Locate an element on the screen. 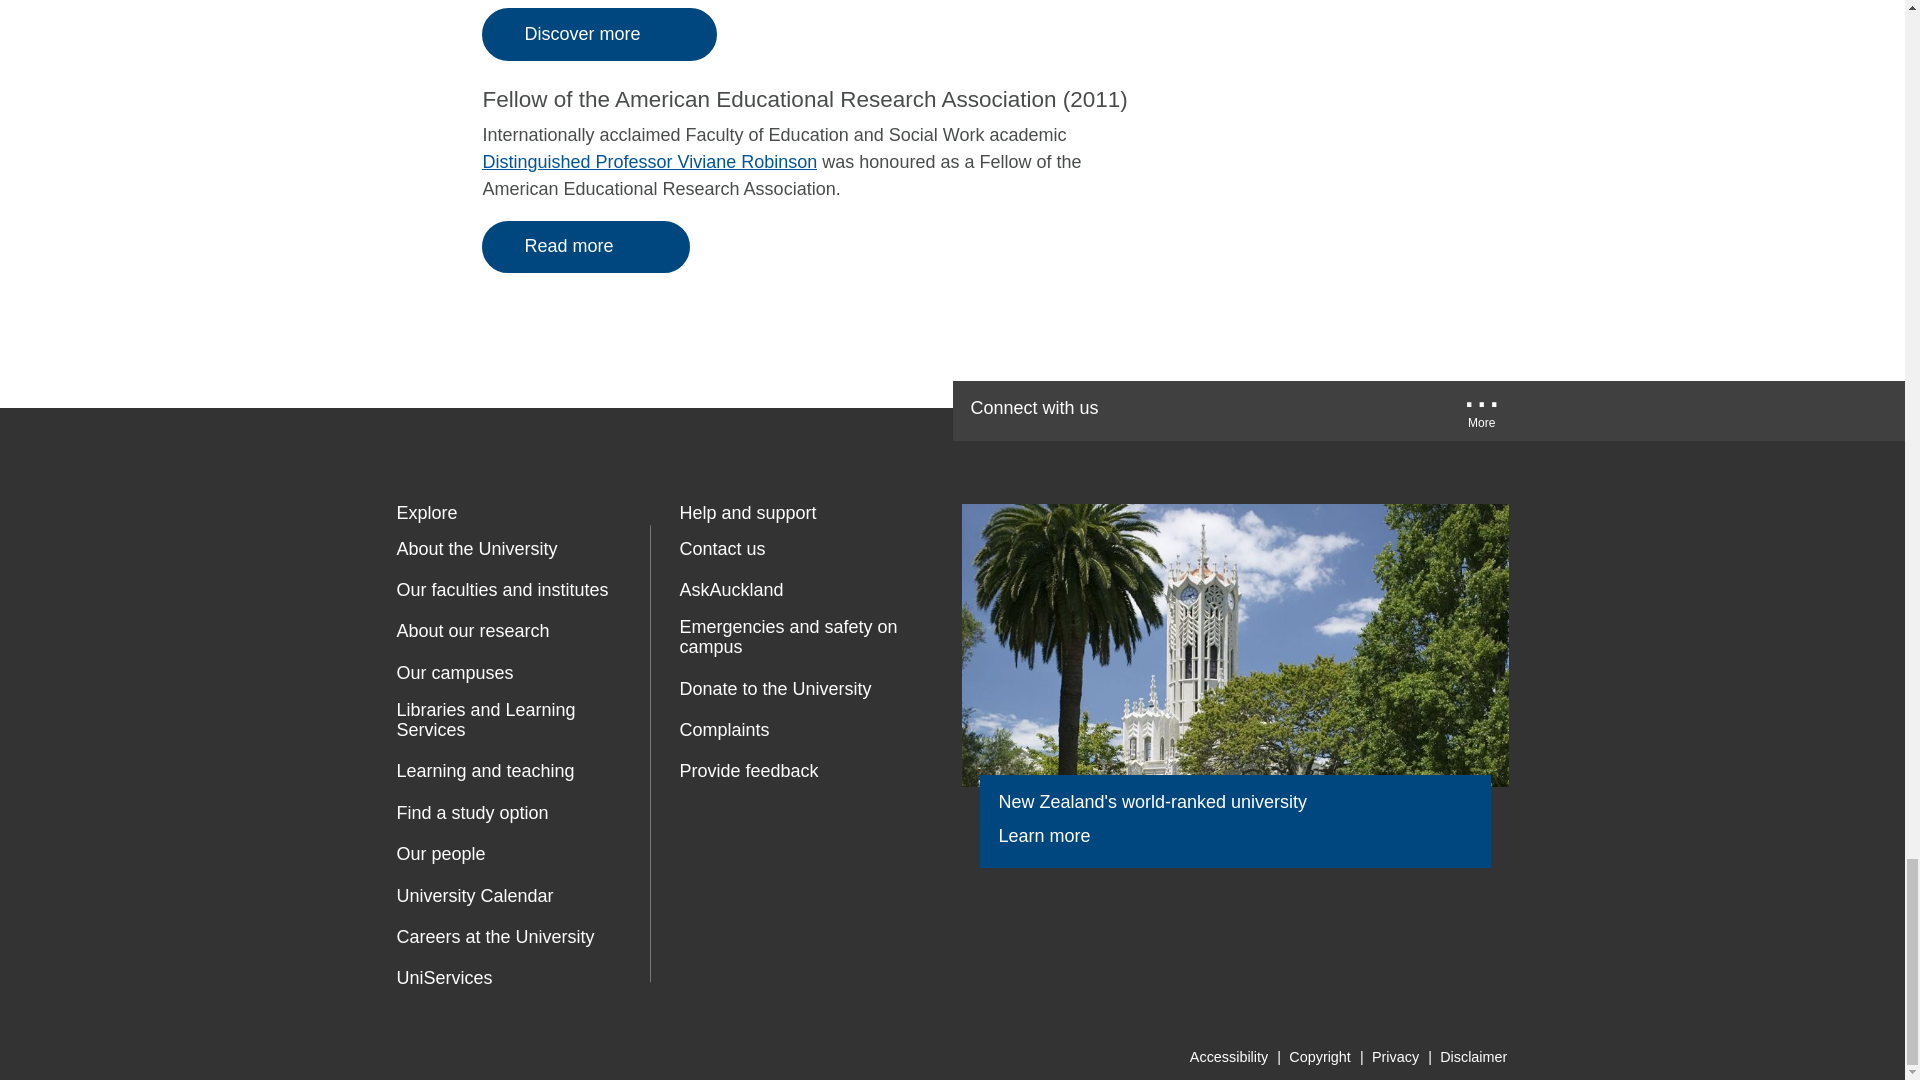 This screenshot has height=1080, width=1920. Discover more is located at coordinates (598, 34).